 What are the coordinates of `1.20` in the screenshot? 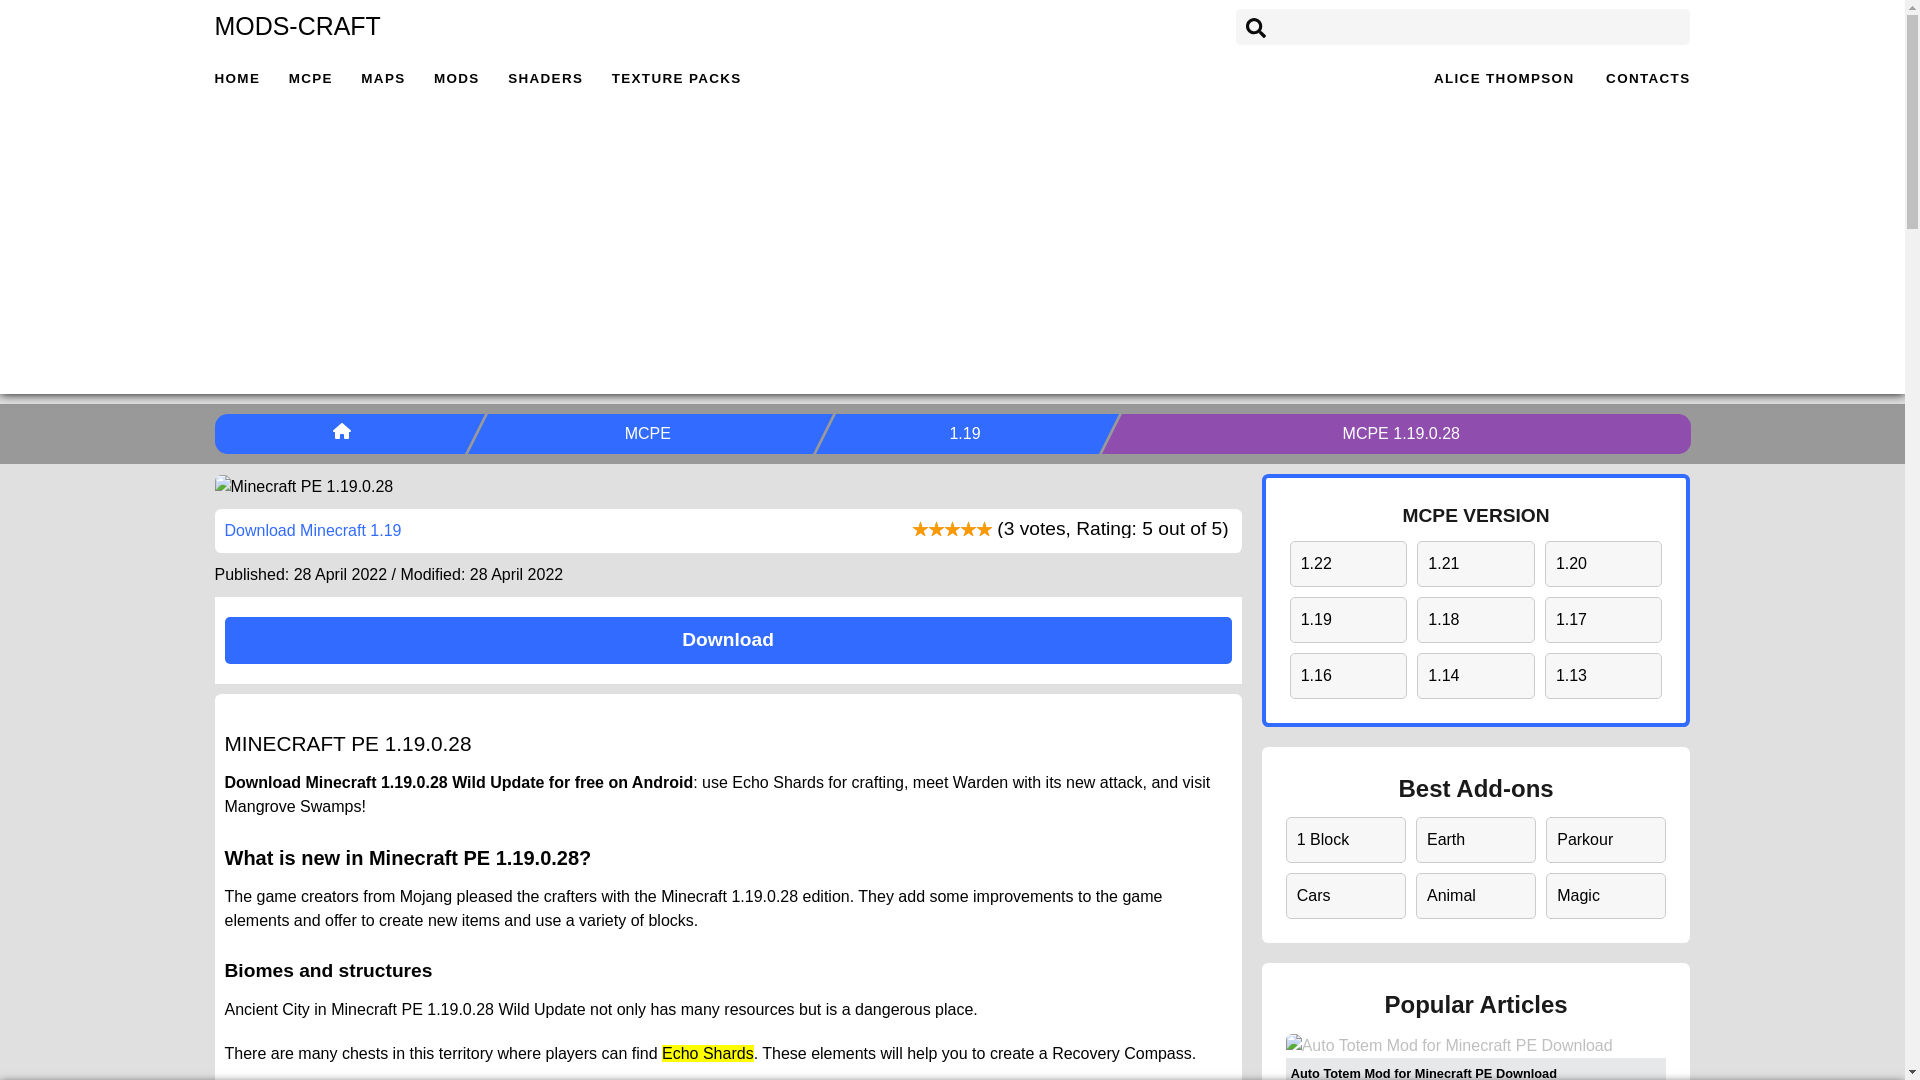 It's located at (1603, 563).